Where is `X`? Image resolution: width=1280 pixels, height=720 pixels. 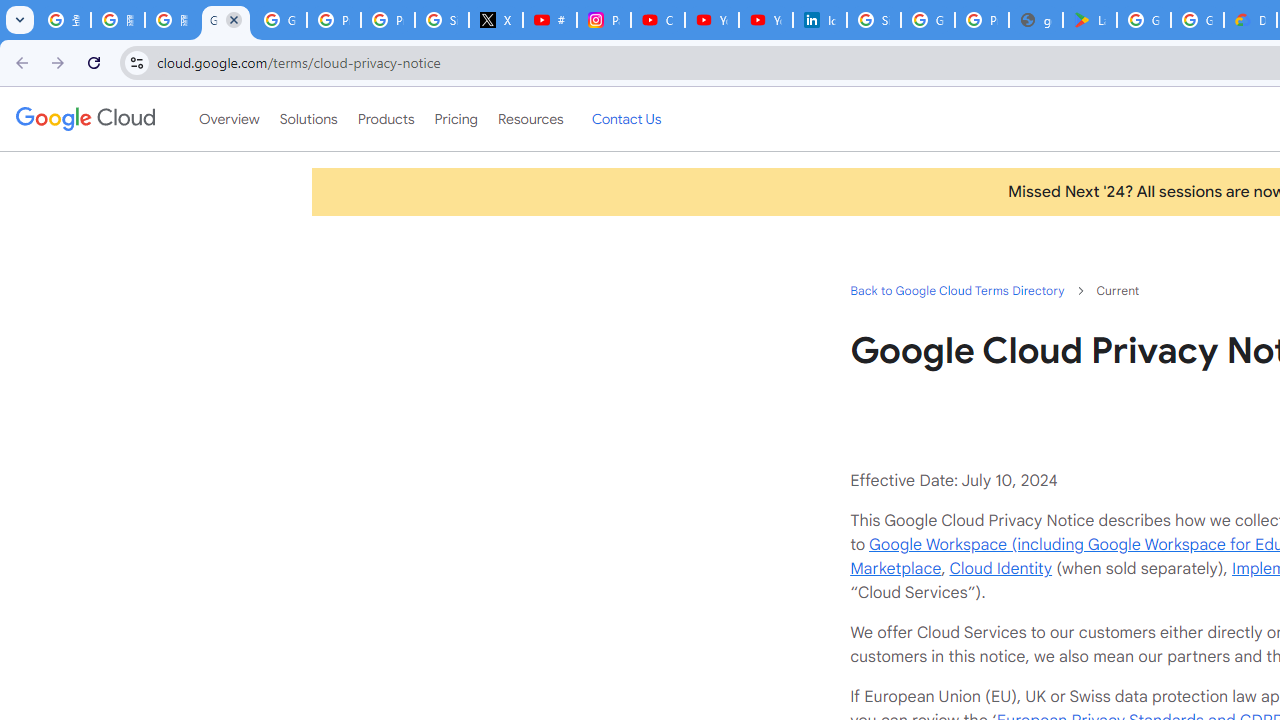 X is located at coordinates (496, 20).